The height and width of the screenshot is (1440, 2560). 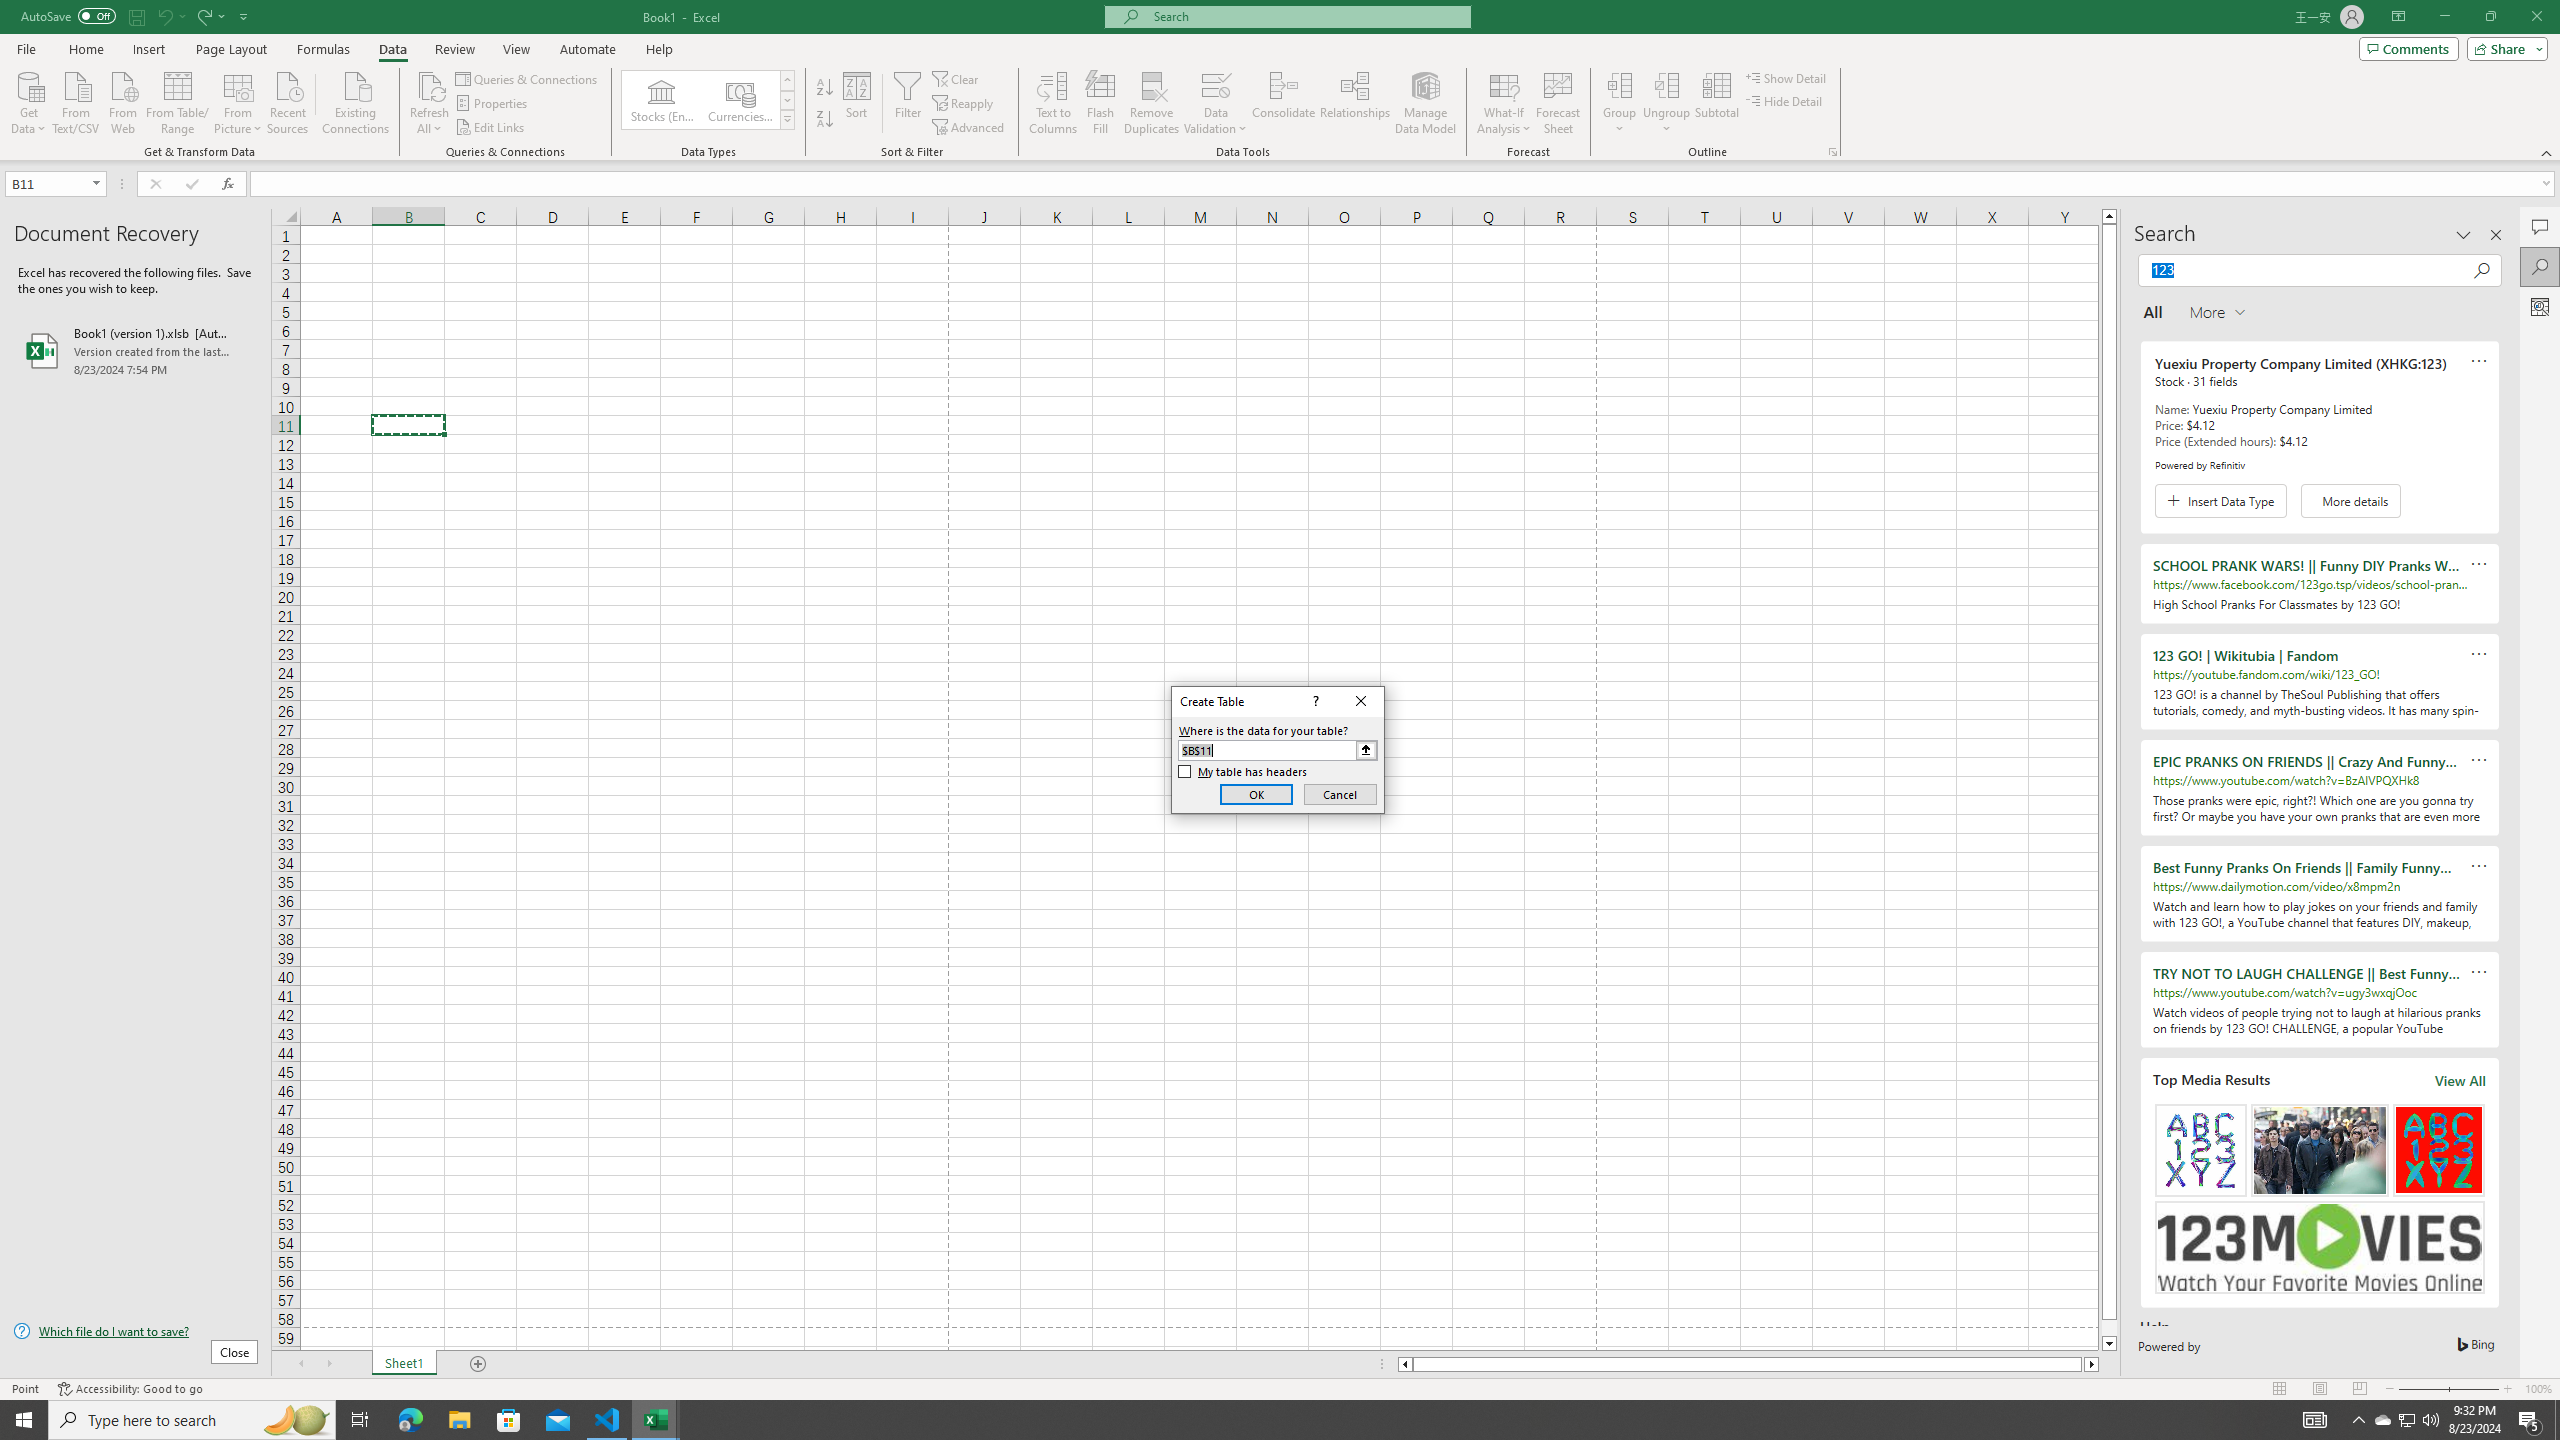 What do you see at coordinates (178, 101) in the screenshot?
I see `From Table/Range` at bounding box center [178, 101].